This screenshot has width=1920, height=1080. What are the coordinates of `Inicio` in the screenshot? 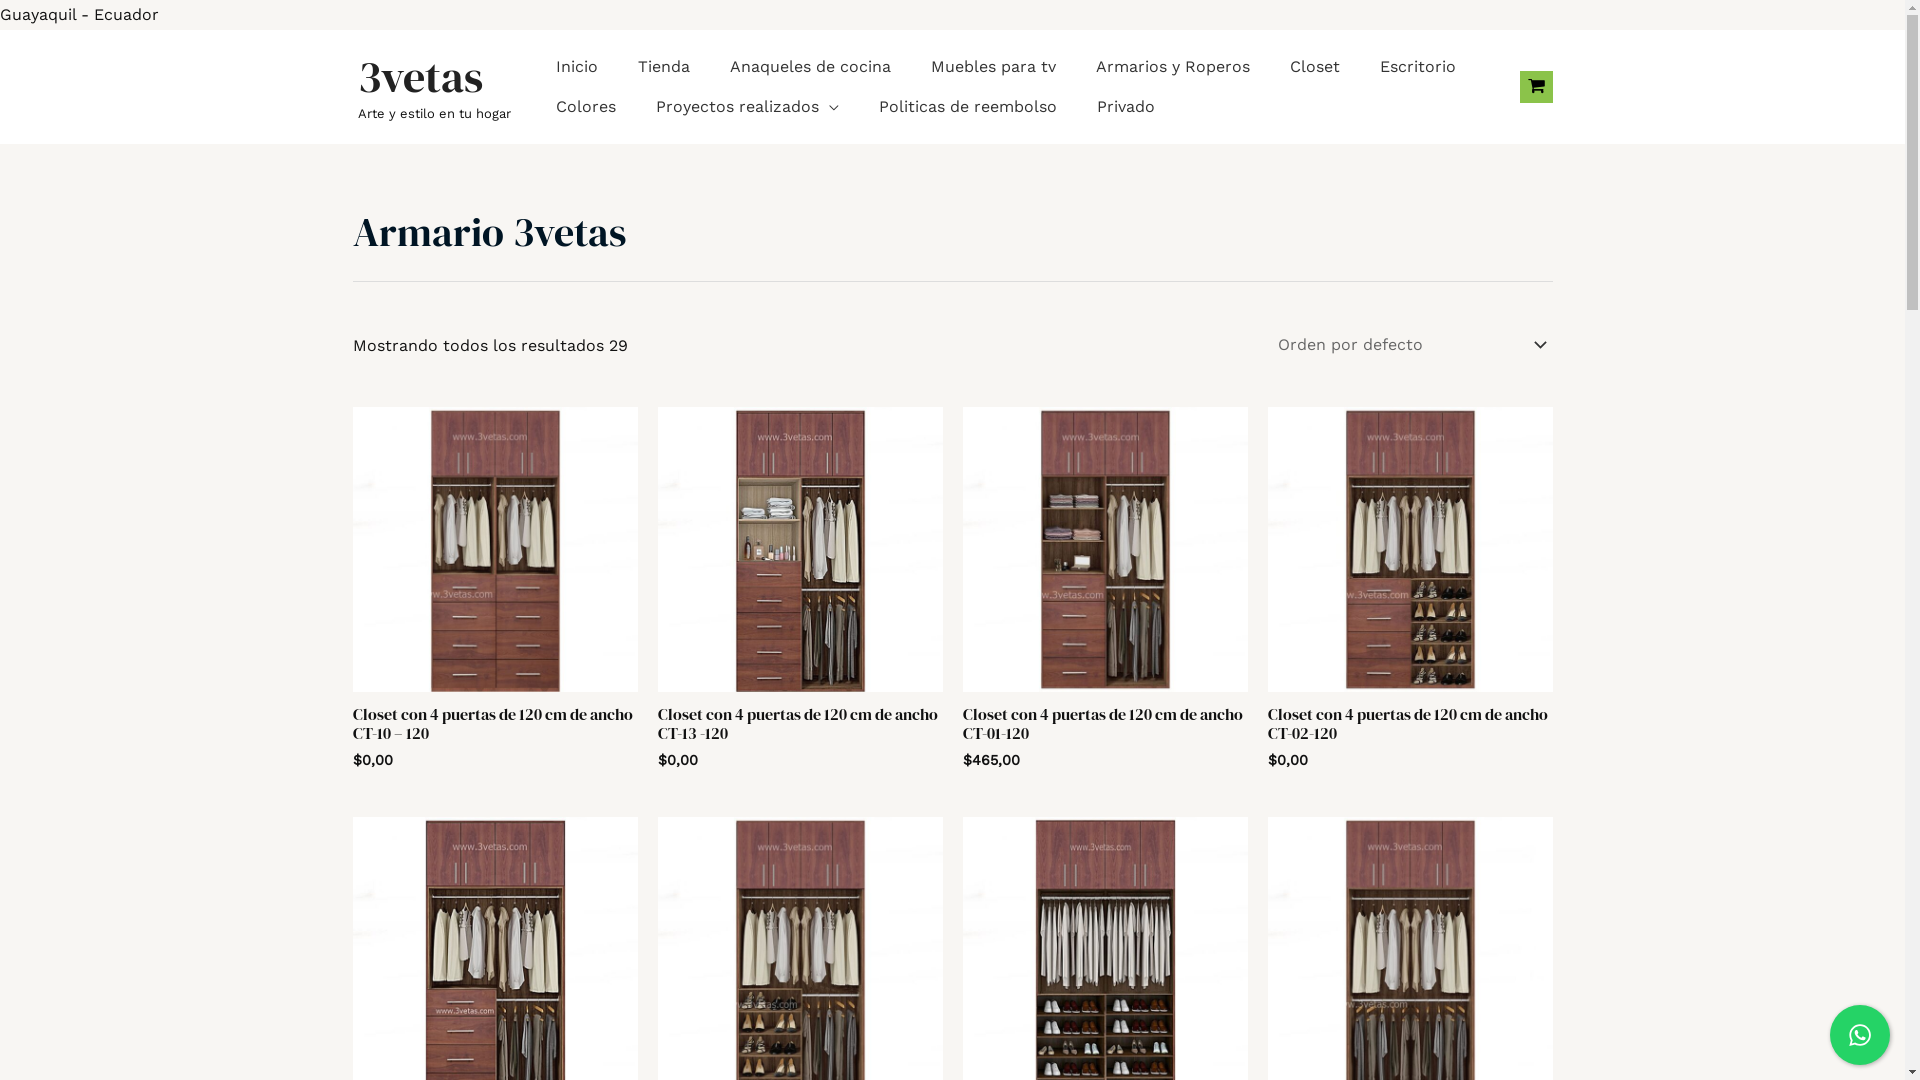 It's located at (577, 67).